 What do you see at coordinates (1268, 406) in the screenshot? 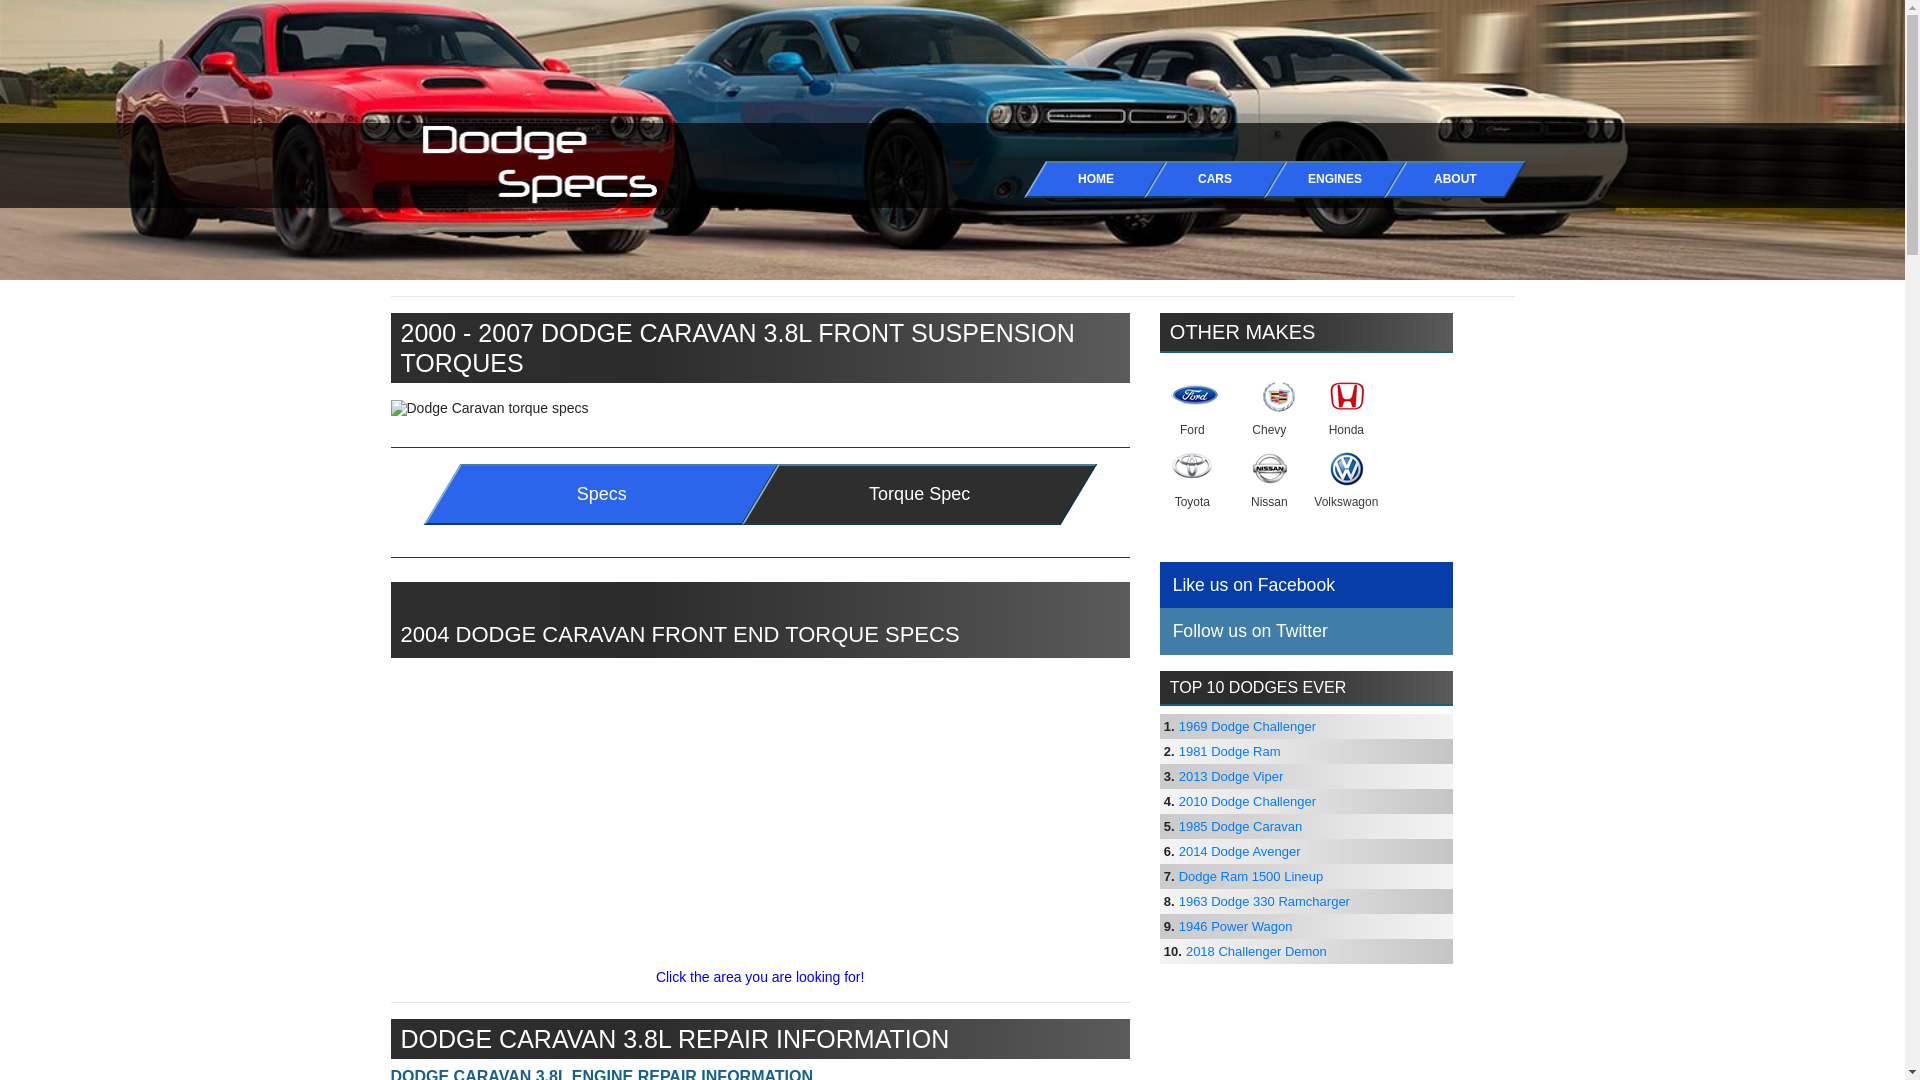
I see `Chevy` at bounding box center [1268, 406].